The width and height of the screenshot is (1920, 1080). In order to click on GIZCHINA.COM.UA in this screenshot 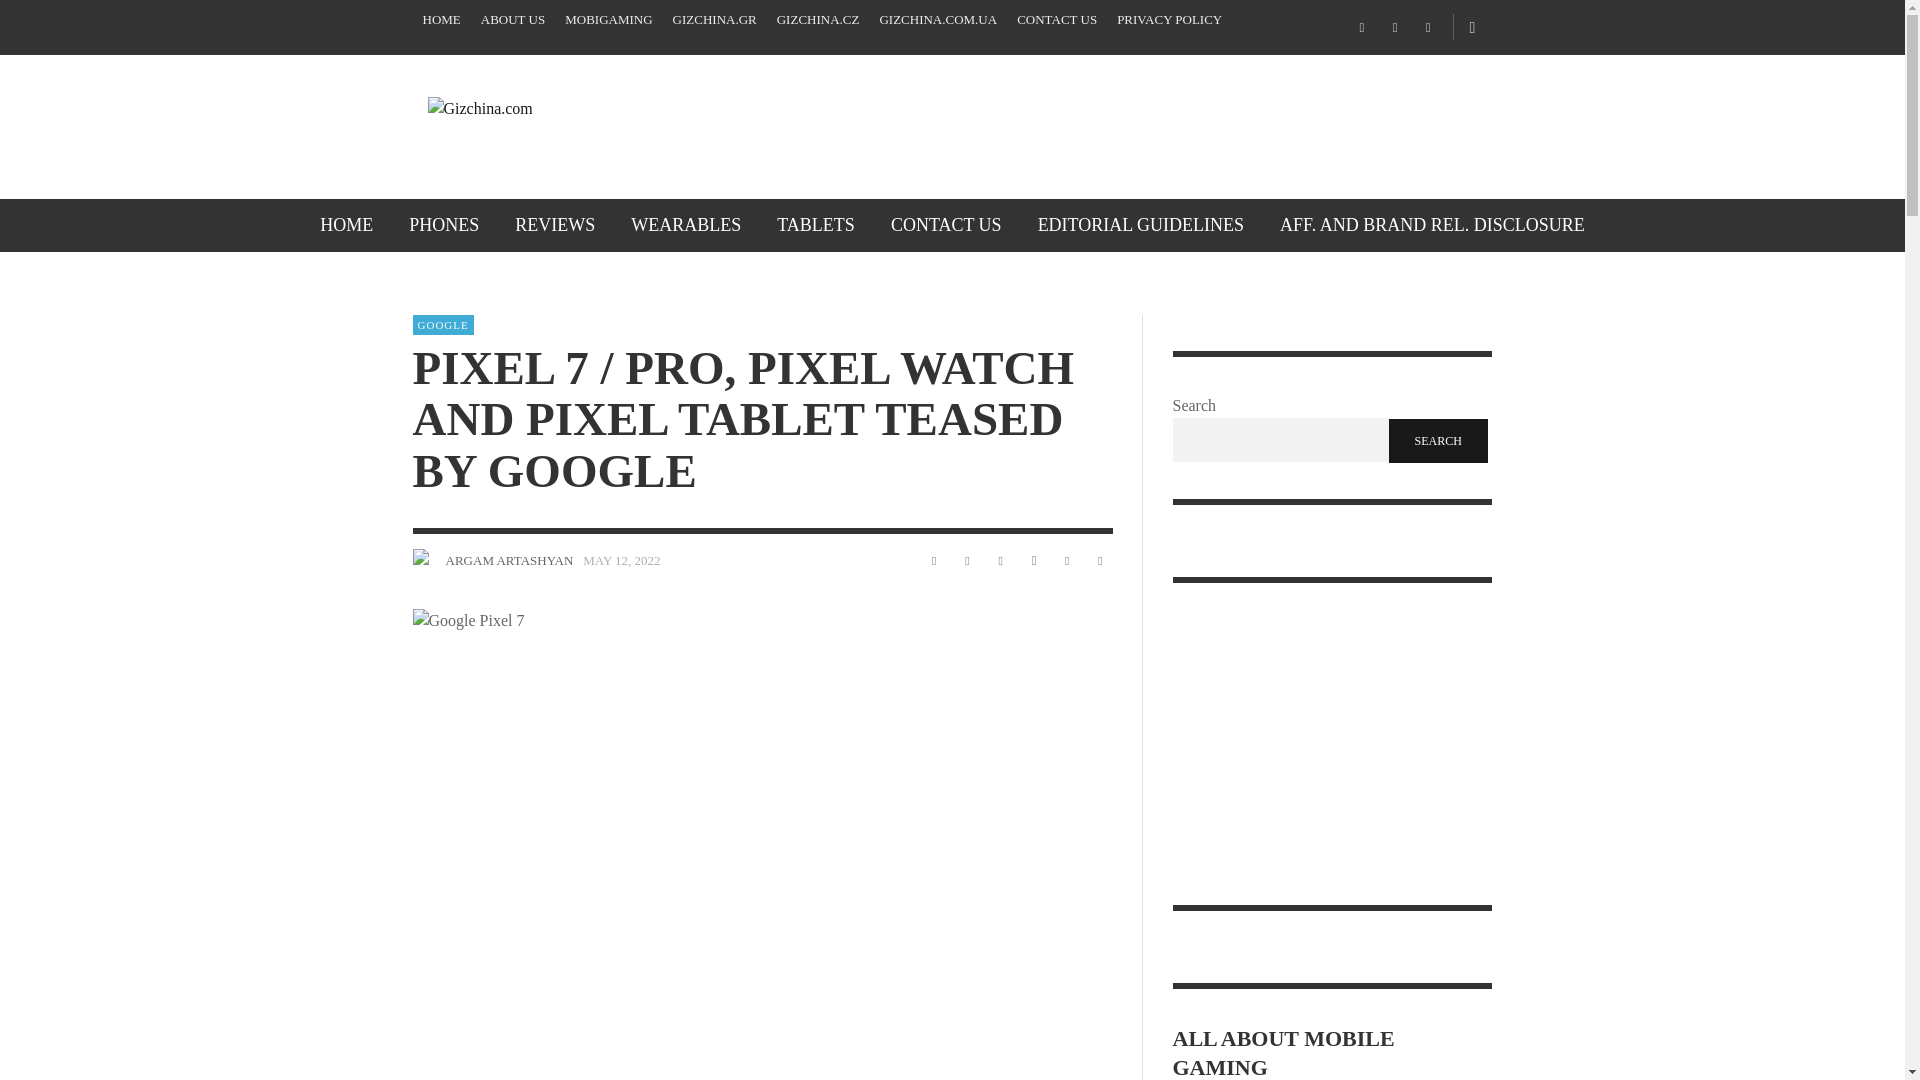, I will do `click(938, 20)`.